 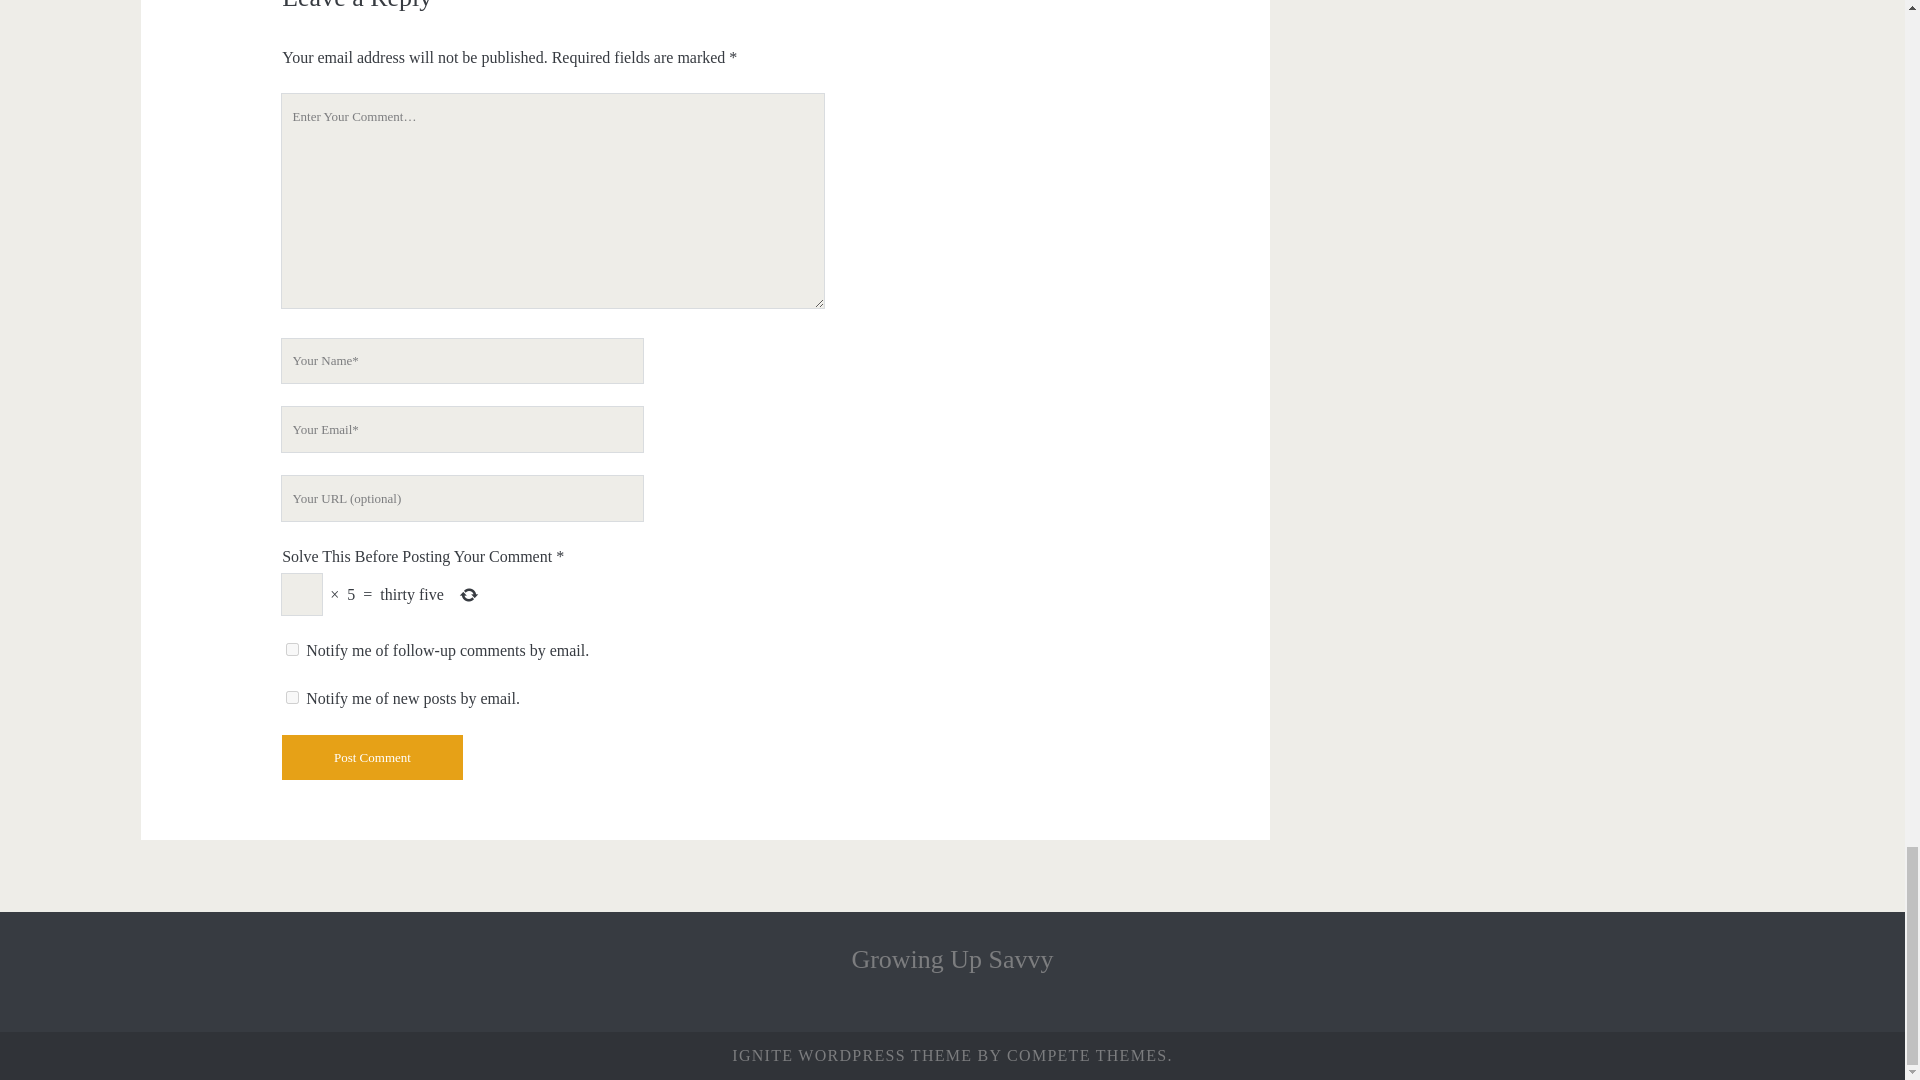 I want to click on subscribe, so click(x=292, y=698).